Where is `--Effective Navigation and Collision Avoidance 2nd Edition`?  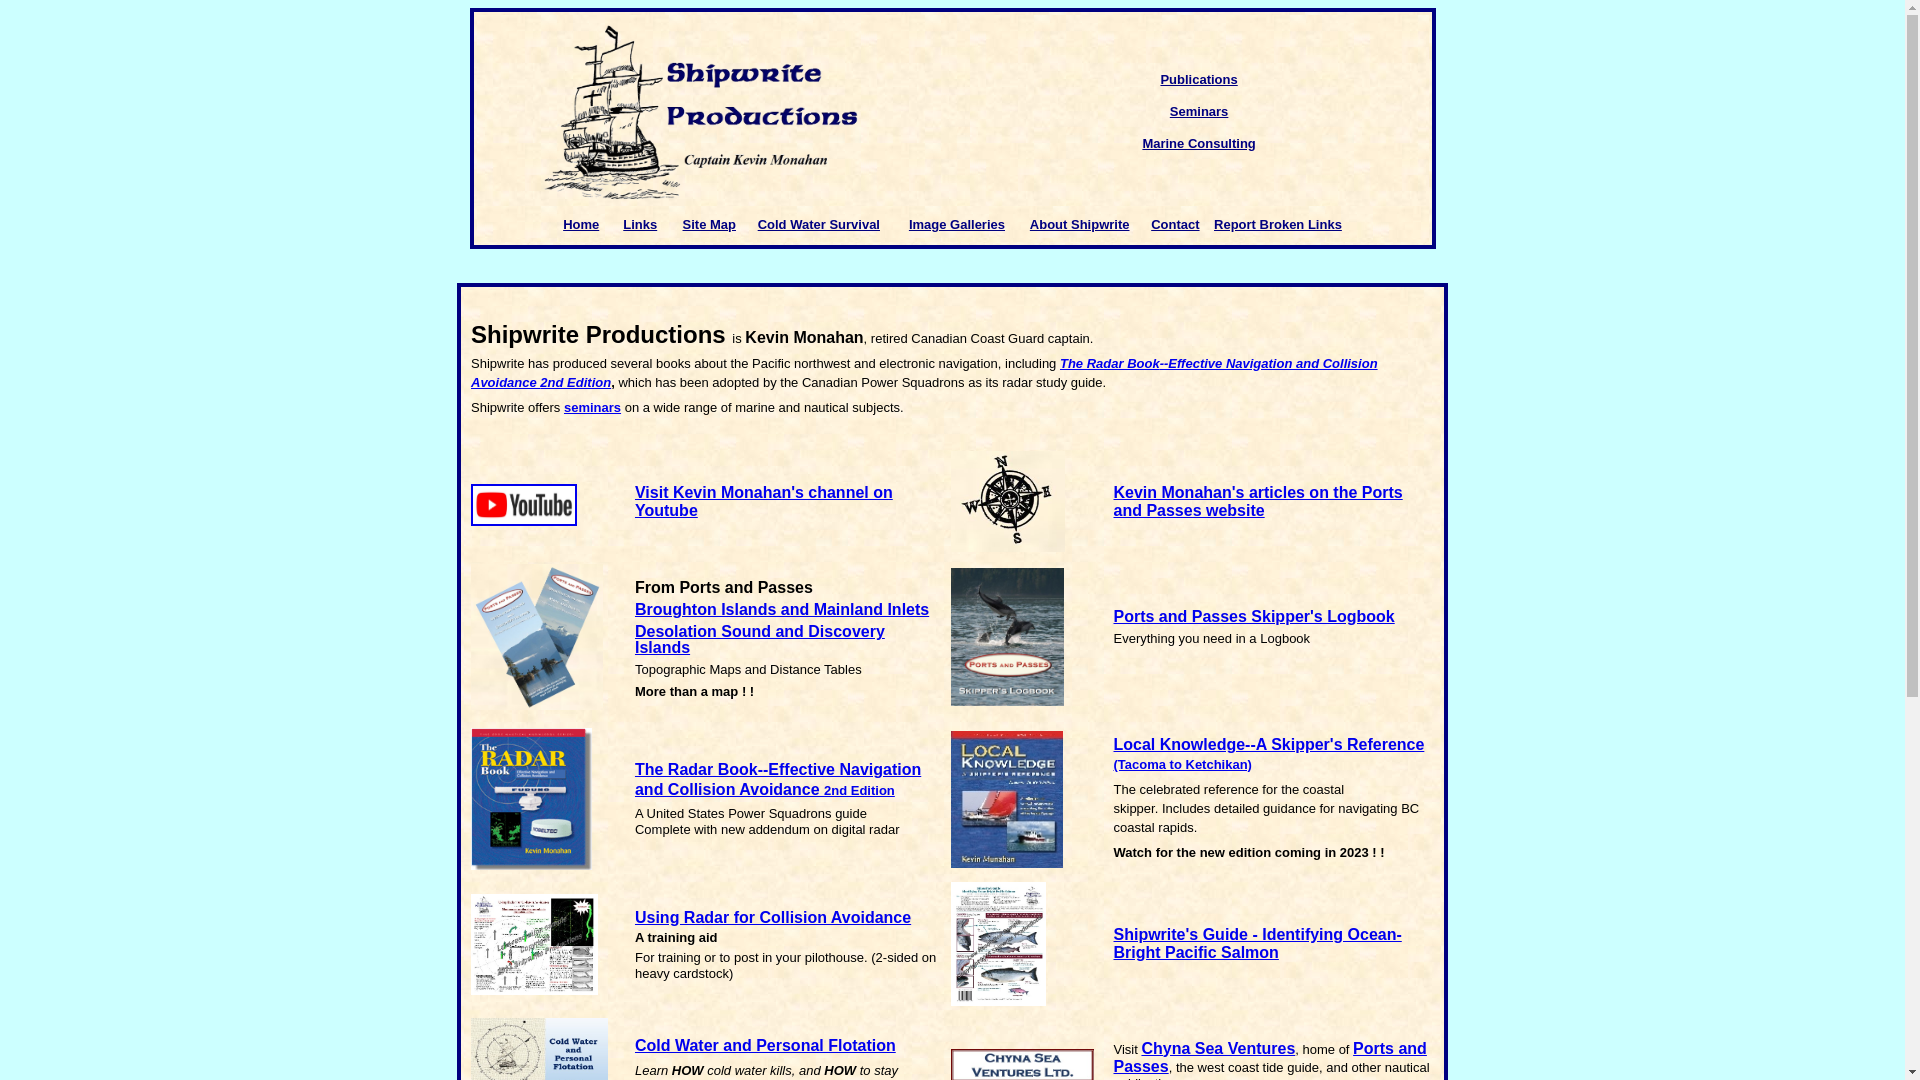
--Effective Navigation and Collision Avoidance 2nd Edition is located at coordinates (924, 373).